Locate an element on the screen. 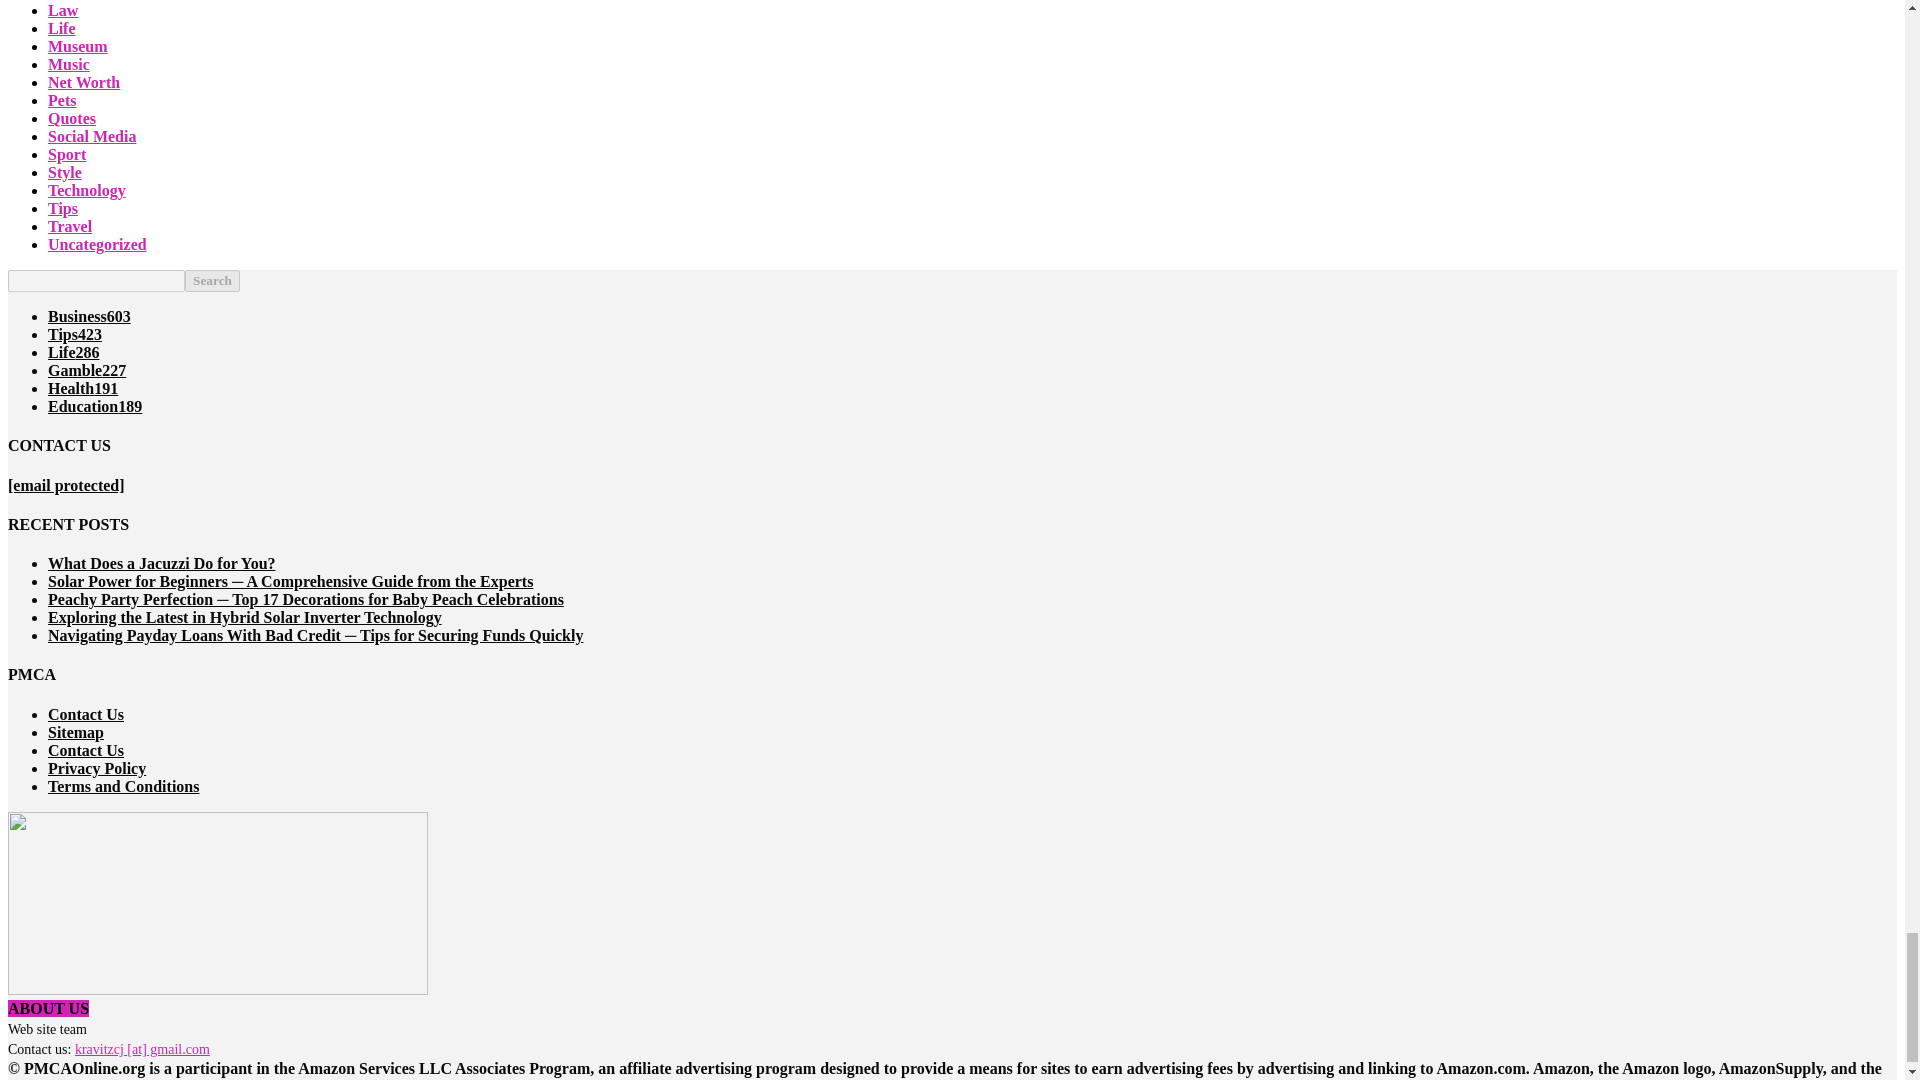 This screenshot has width=1920, height=1080. Search is located at coordinates (212, 280).